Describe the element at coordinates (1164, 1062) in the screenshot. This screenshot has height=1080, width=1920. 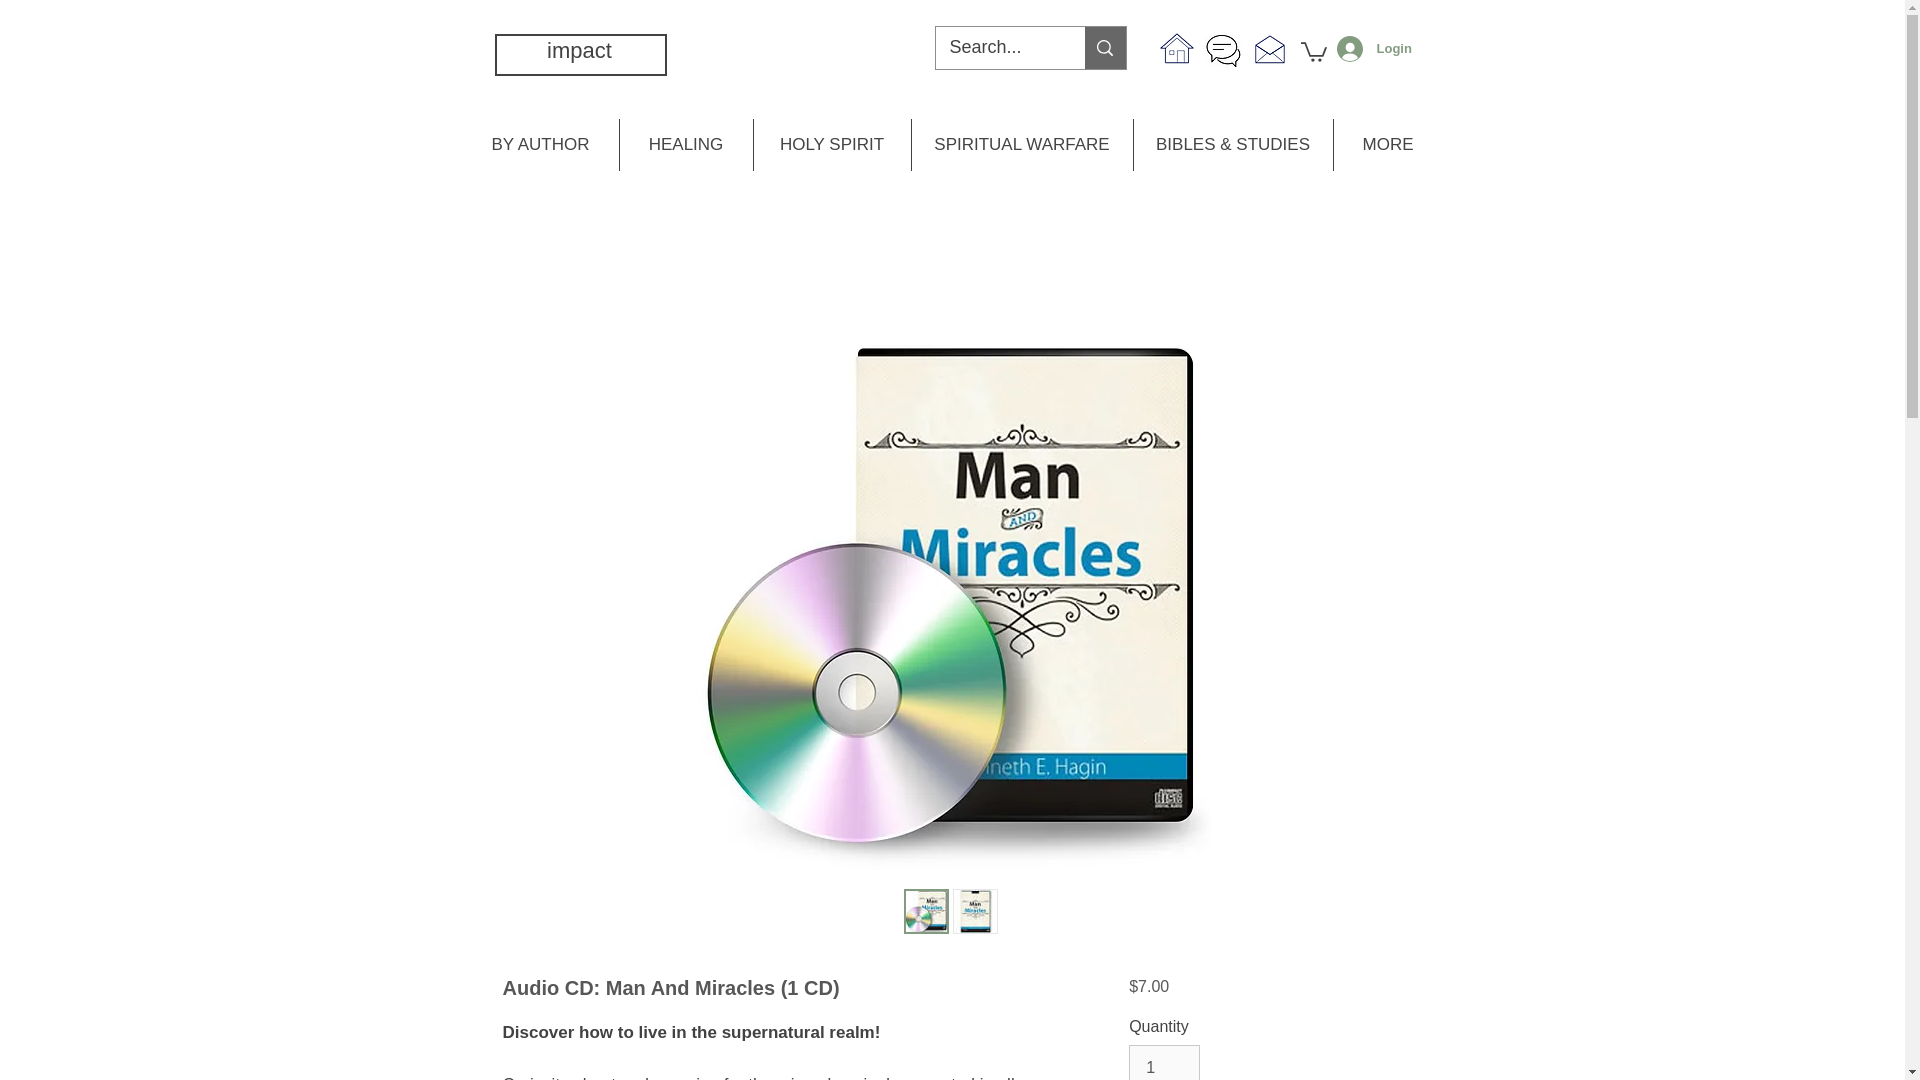
I see `1` at that location.